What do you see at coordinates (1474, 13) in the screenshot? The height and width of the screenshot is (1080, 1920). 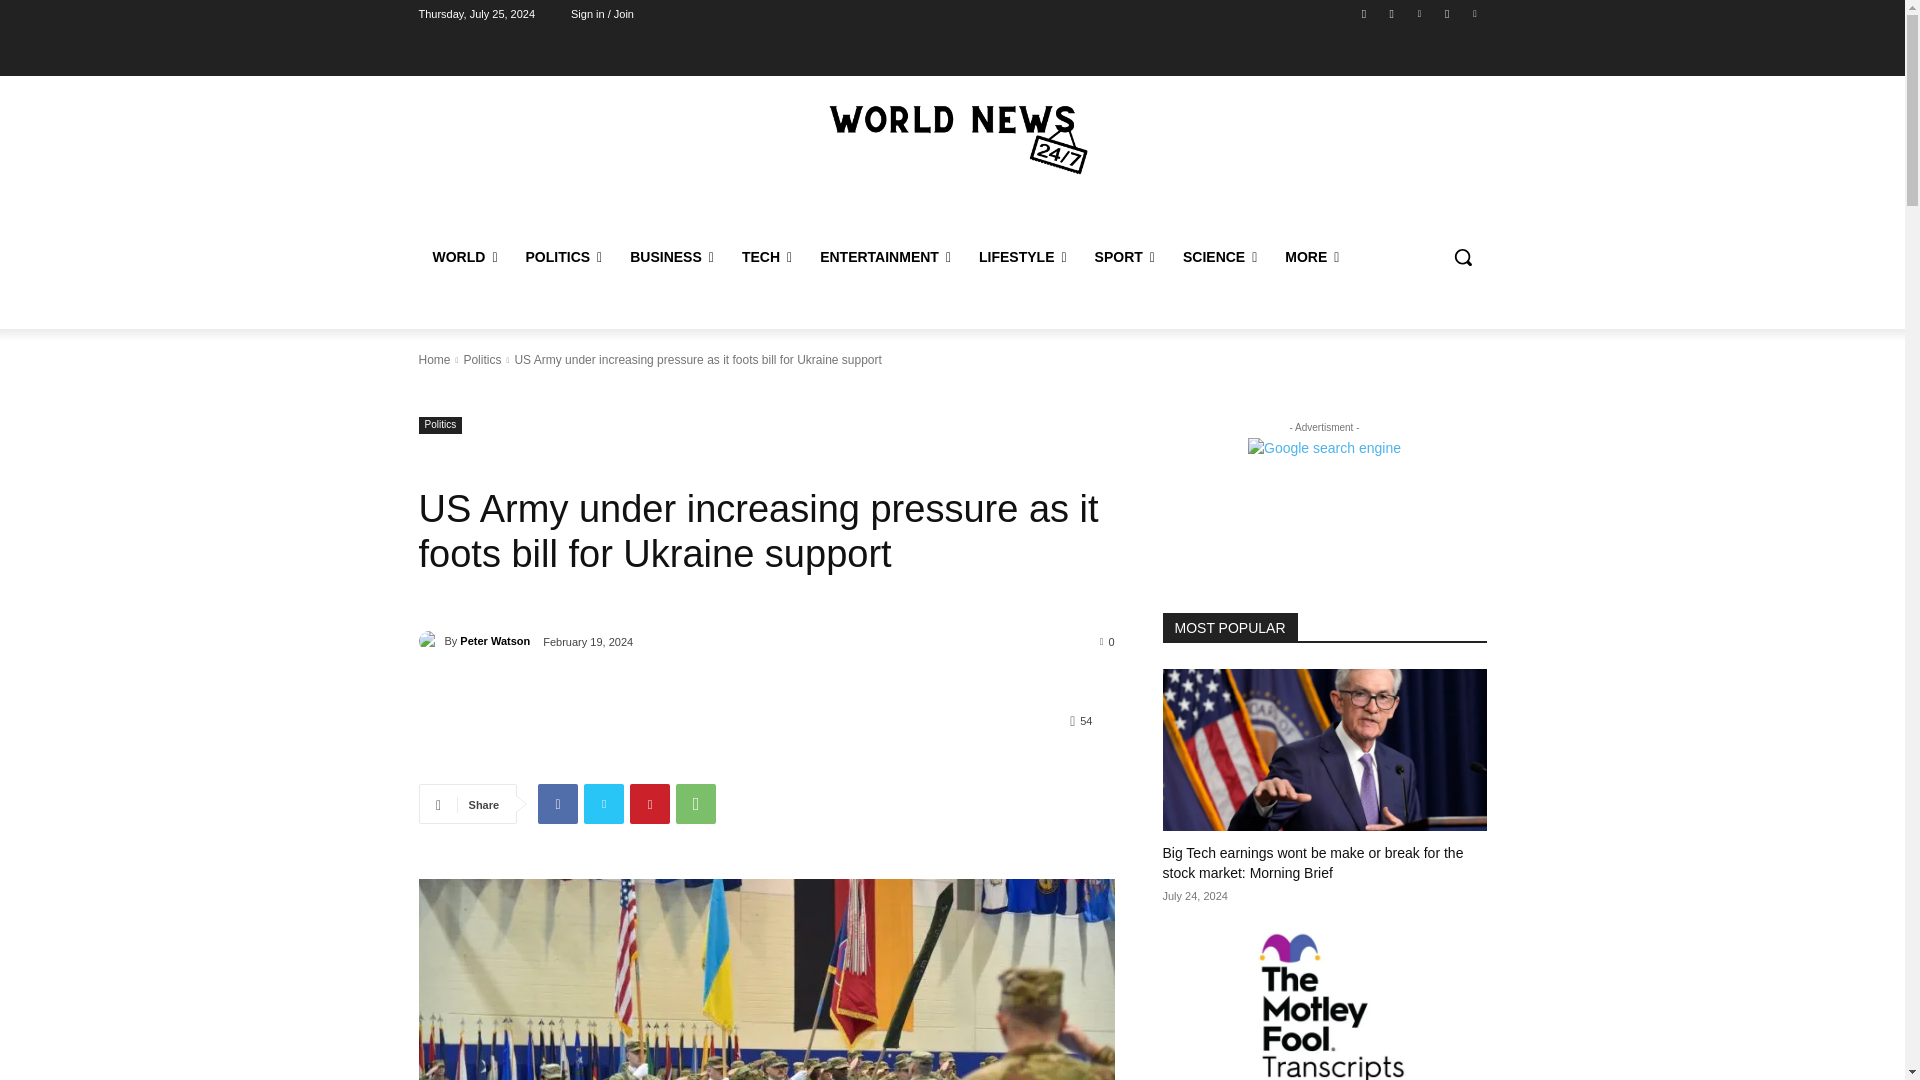 I see `Twitter` at bounding box center [1474, 13].